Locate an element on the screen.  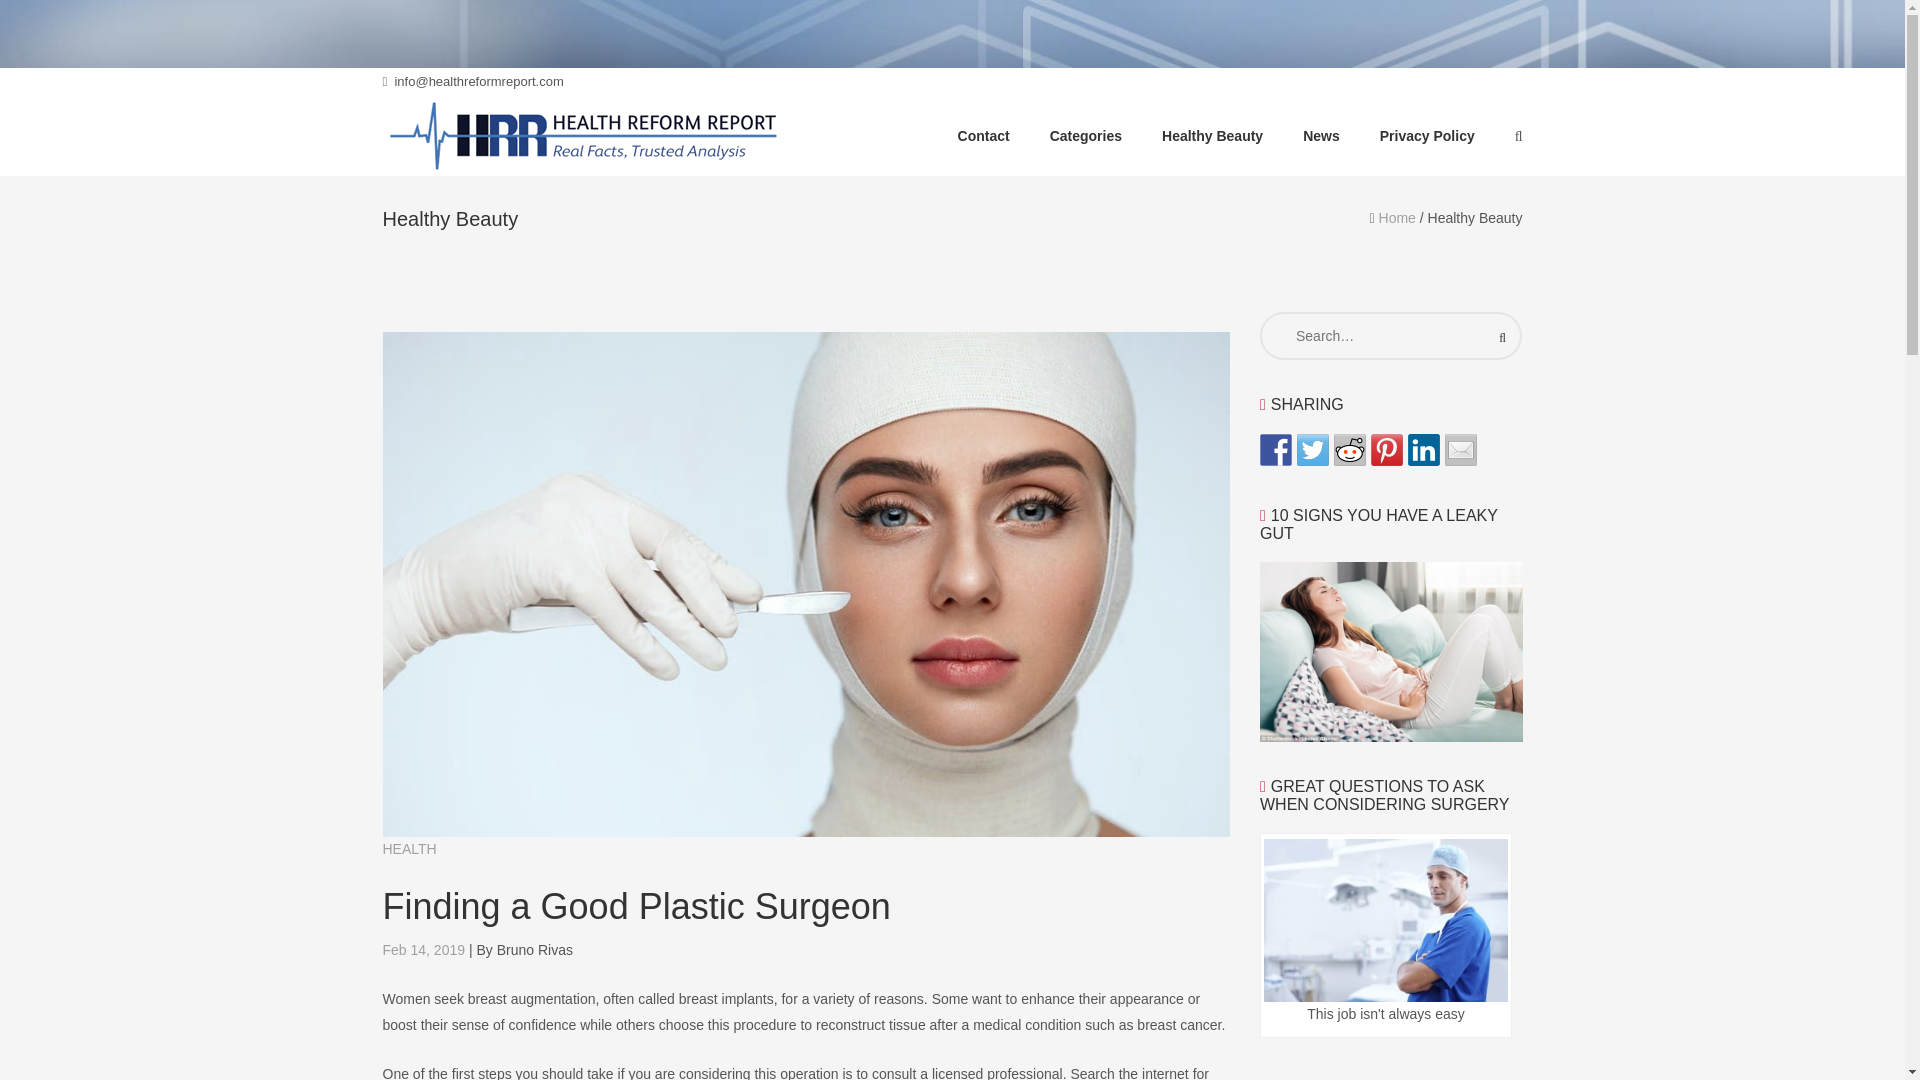
HEALTH is located at coordinates (408, 849).